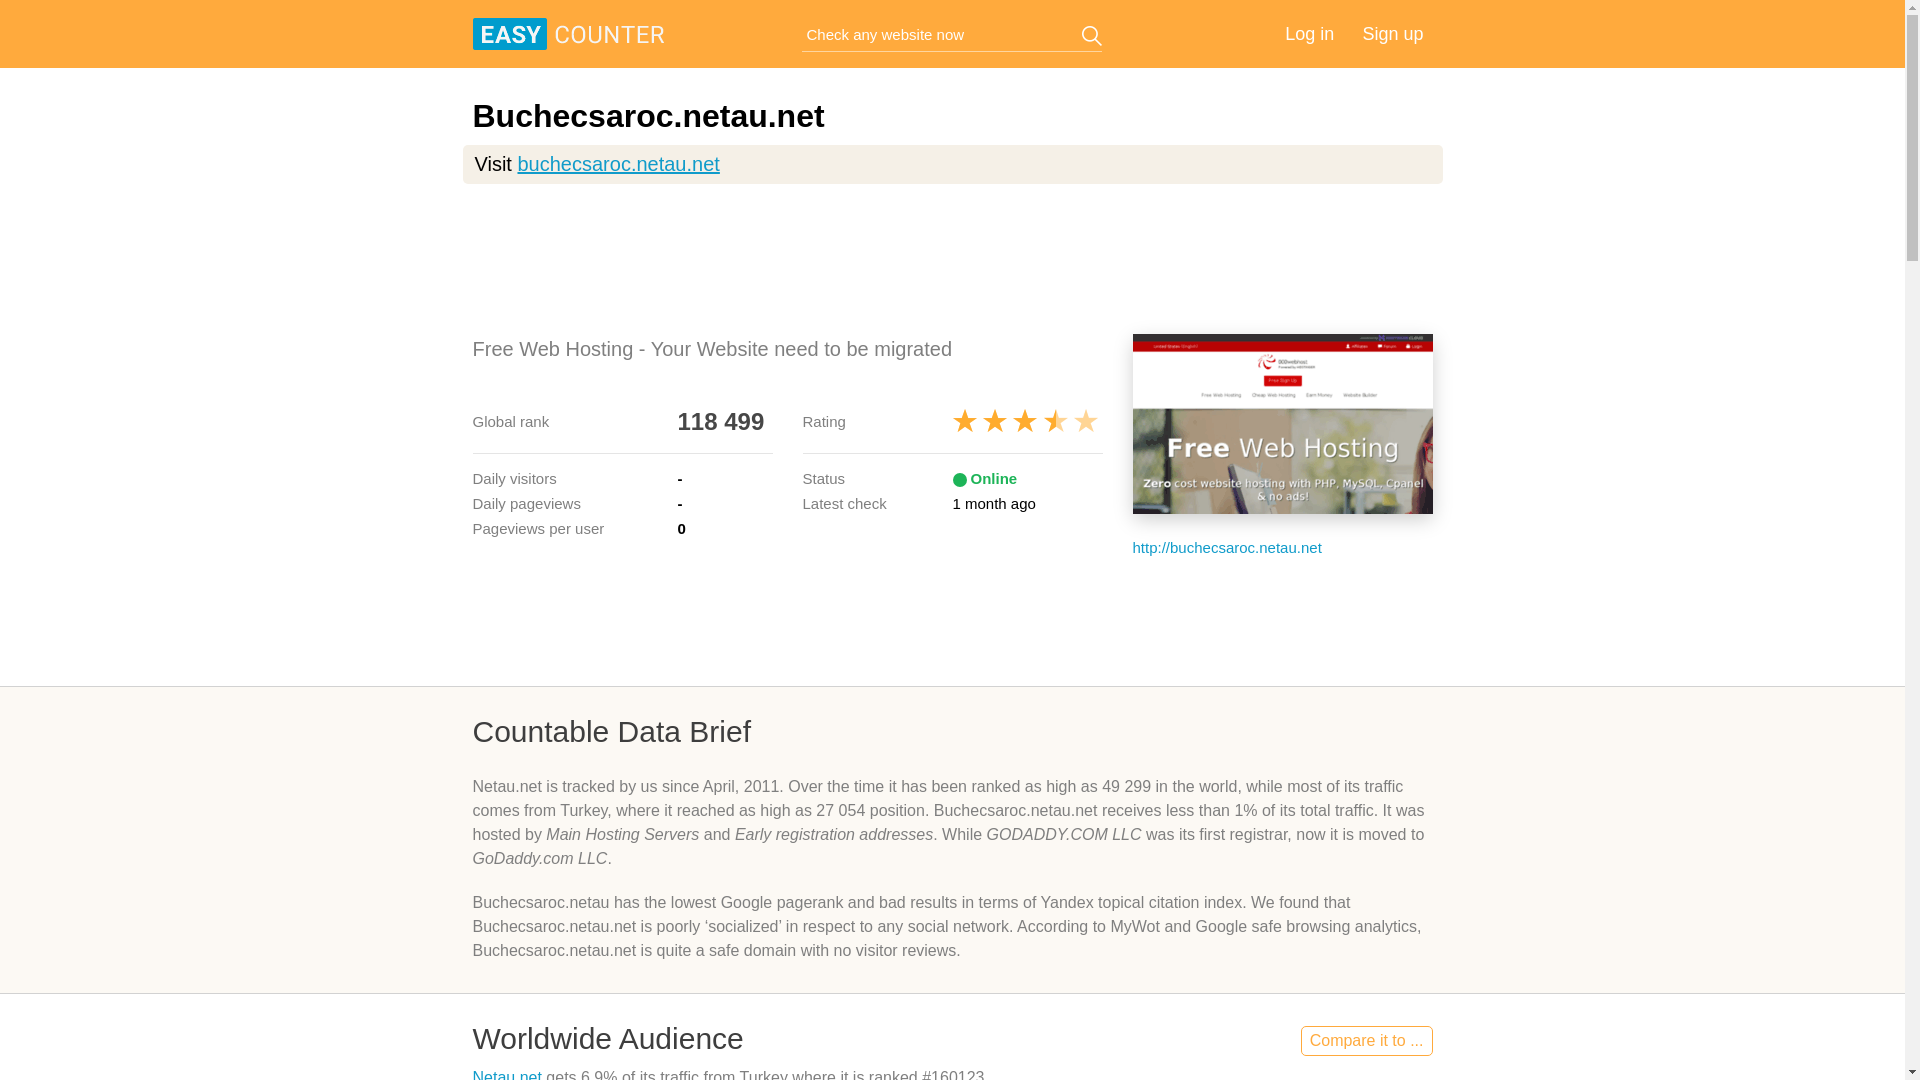 The width and height of the screenshot is (1920, 1080). I want to click on Compare it to ..., so click(1366, 1041).